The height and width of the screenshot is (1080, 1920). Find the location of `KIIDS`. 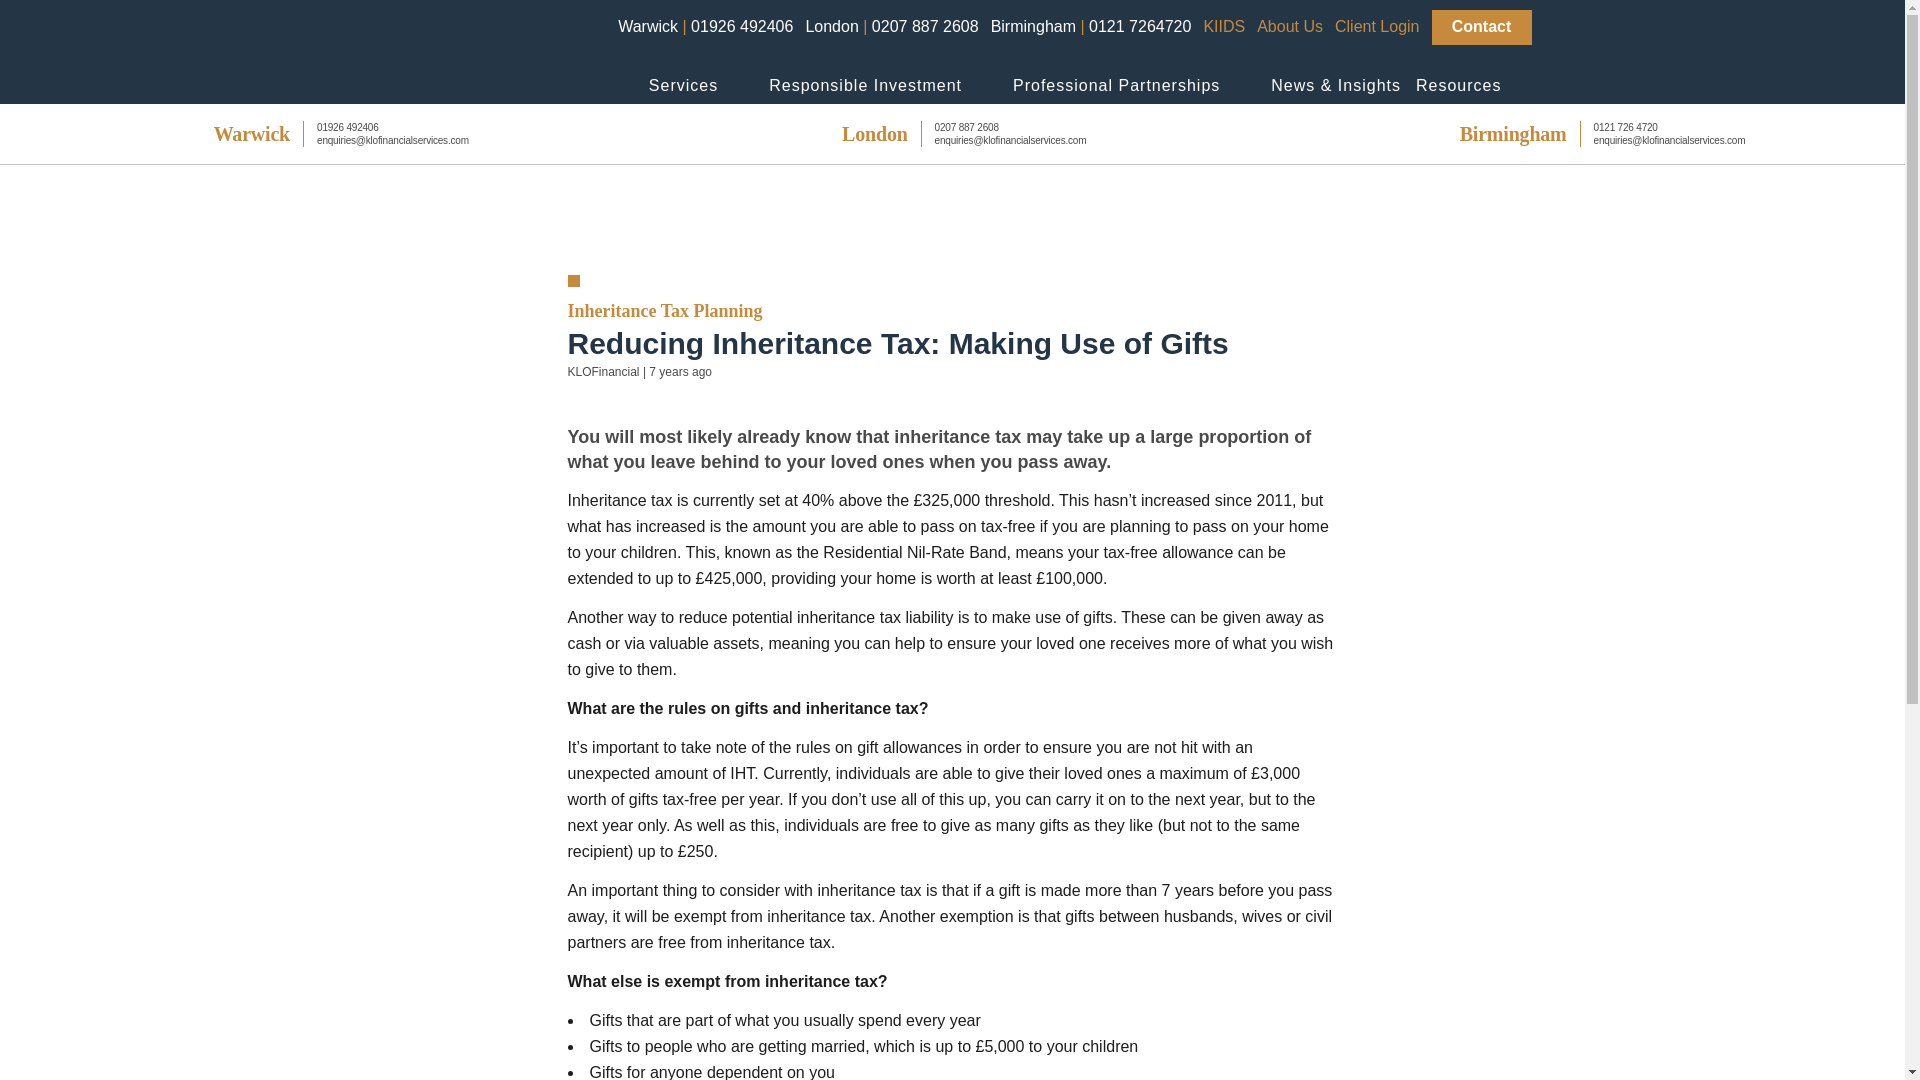

KIIDS is located at coordinates (1224, 26).